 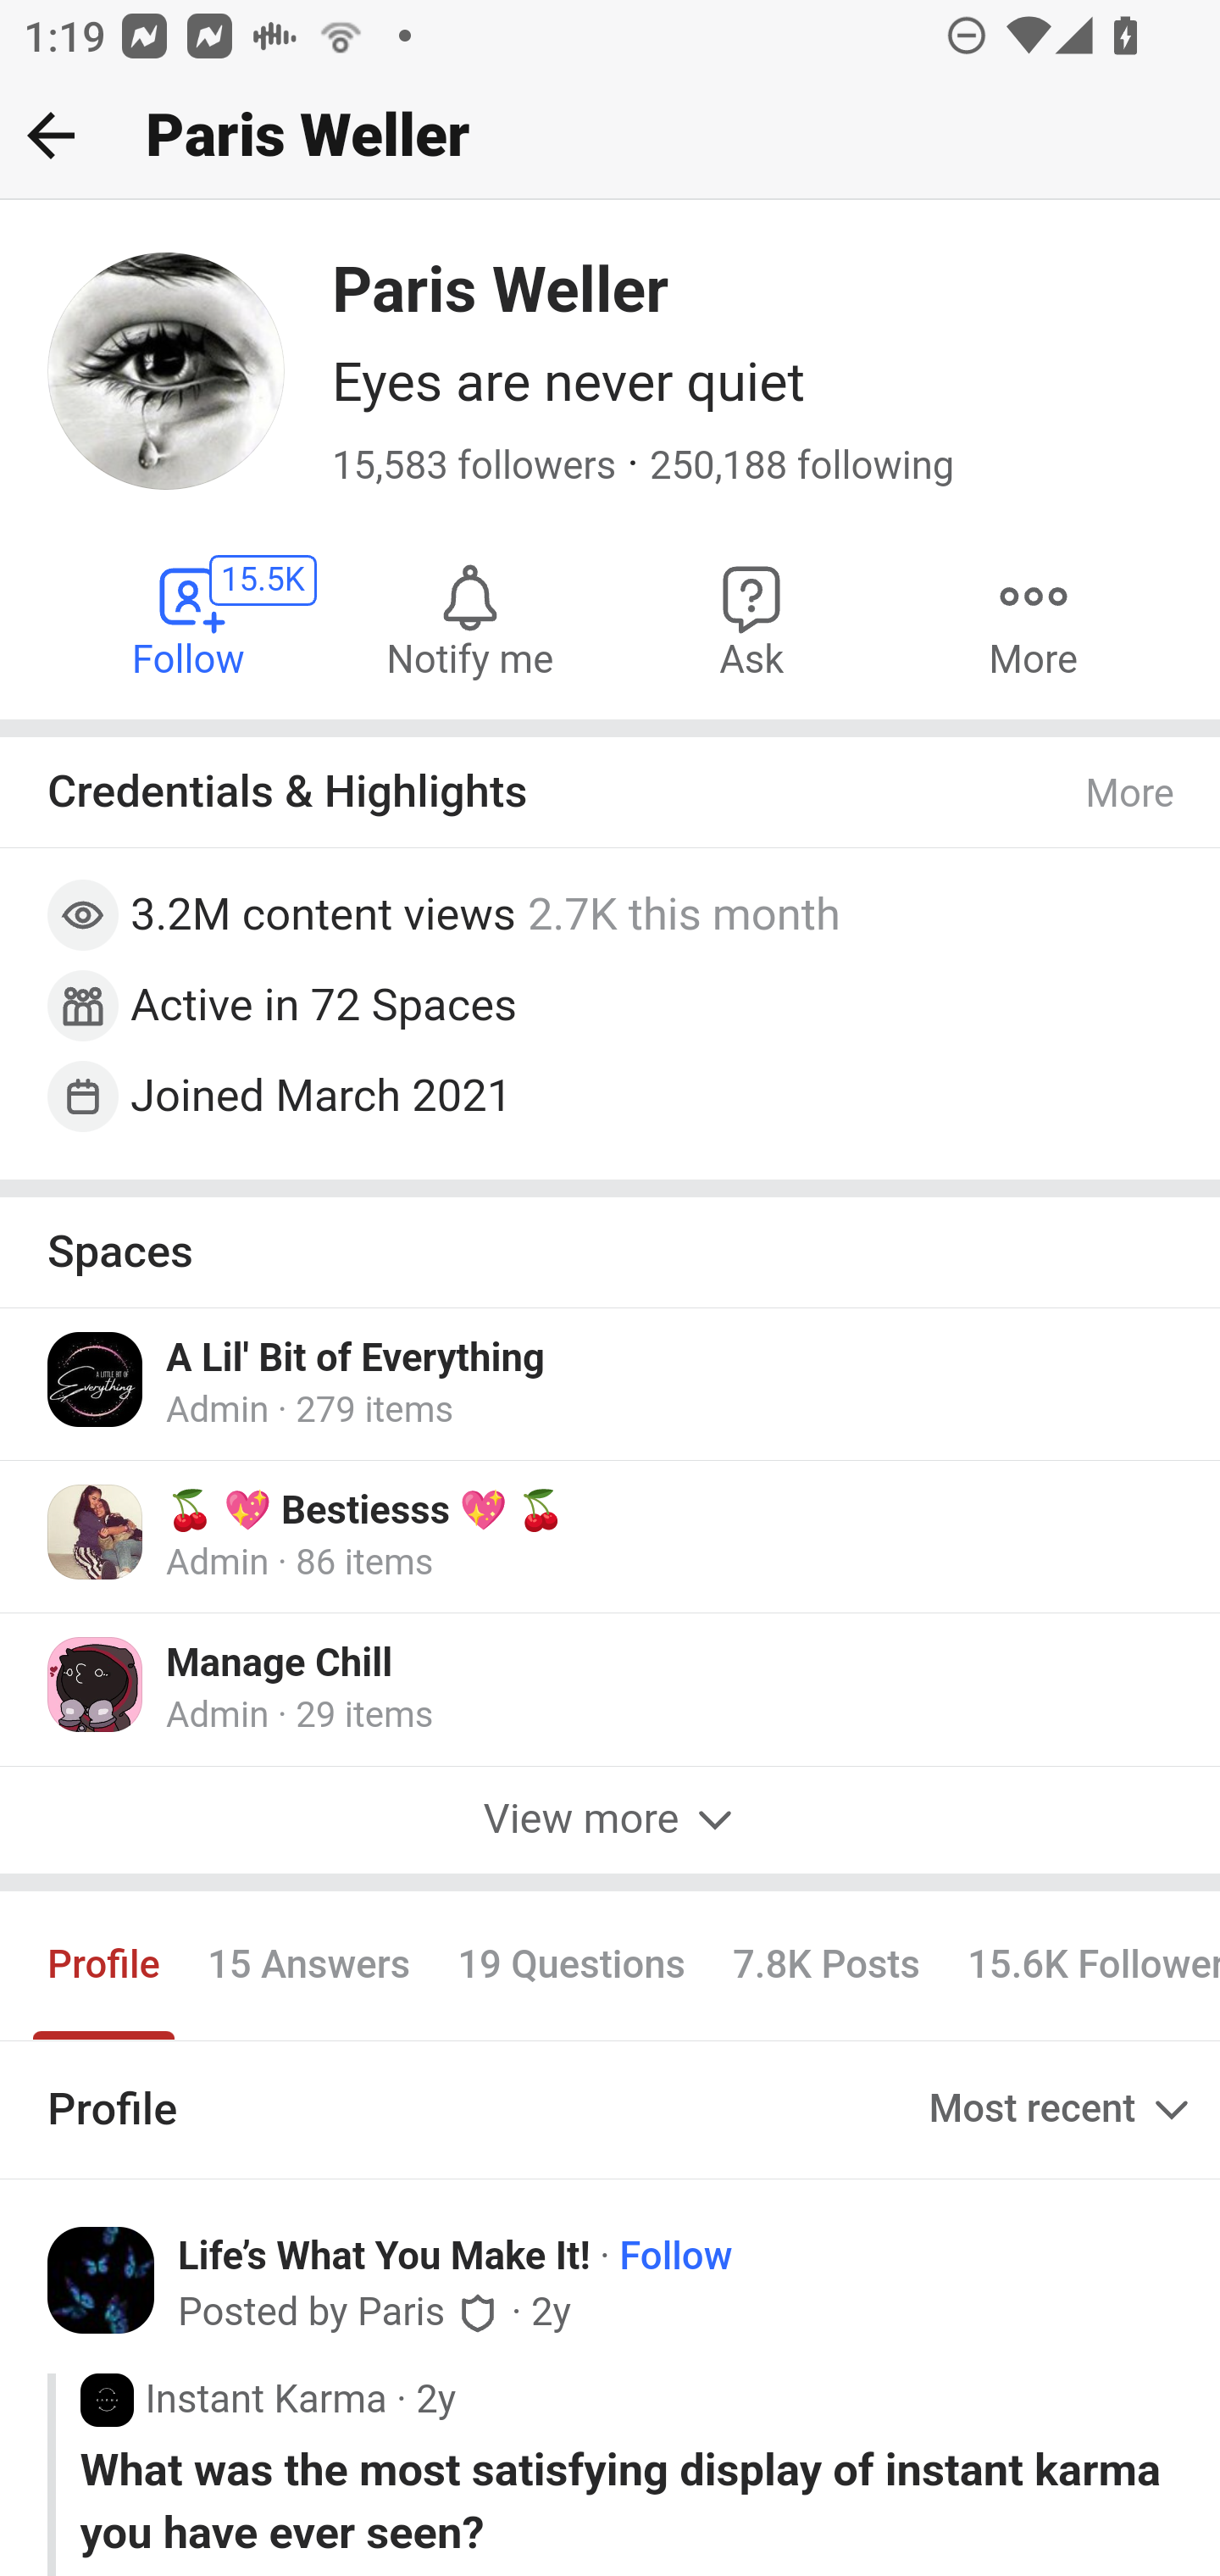 What do you see at coordinates (475, 467) in the screenshot?
I see `15,583 followers` at bounding box center [475, 467].